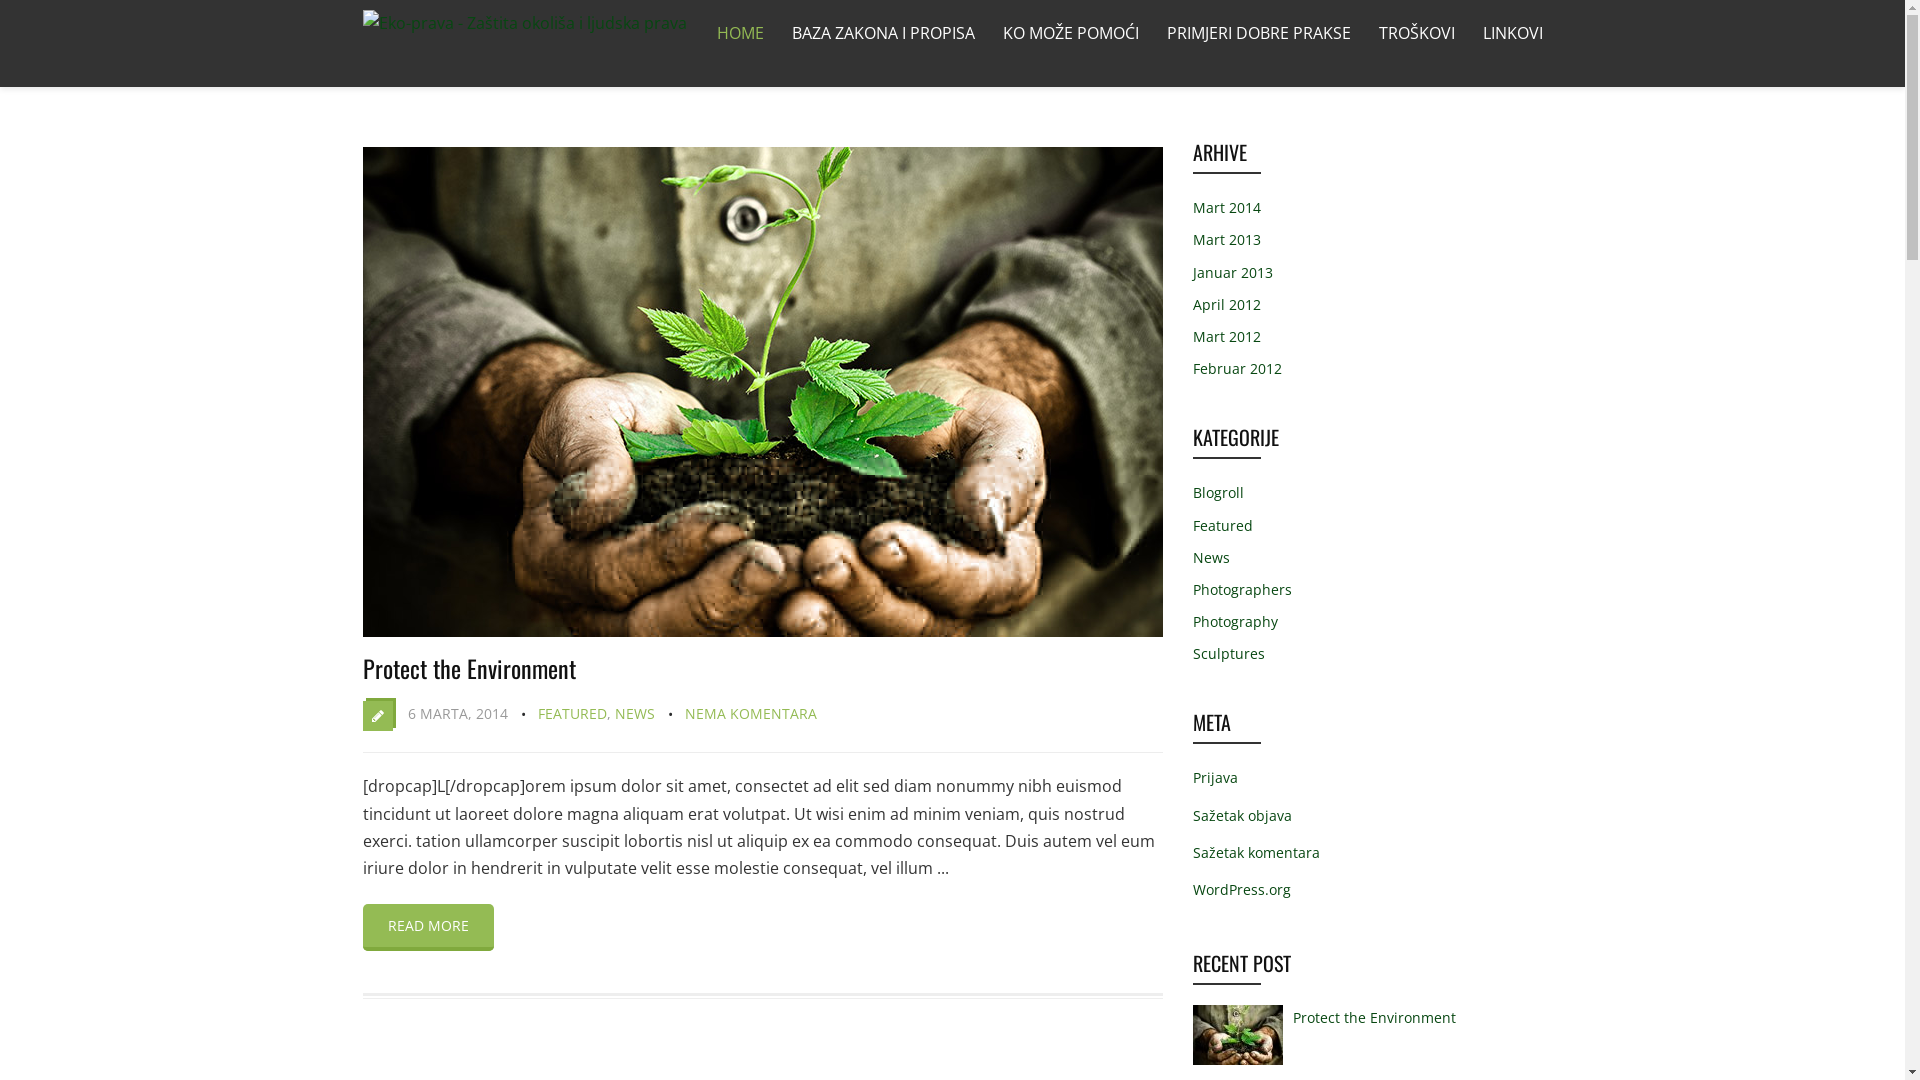 The height and width of the screenshot is (1080, 1920). What do you see at coordinates (1218, 492) in the screenshot?
I see `Blogroll` at bounding box center [1218, 492].